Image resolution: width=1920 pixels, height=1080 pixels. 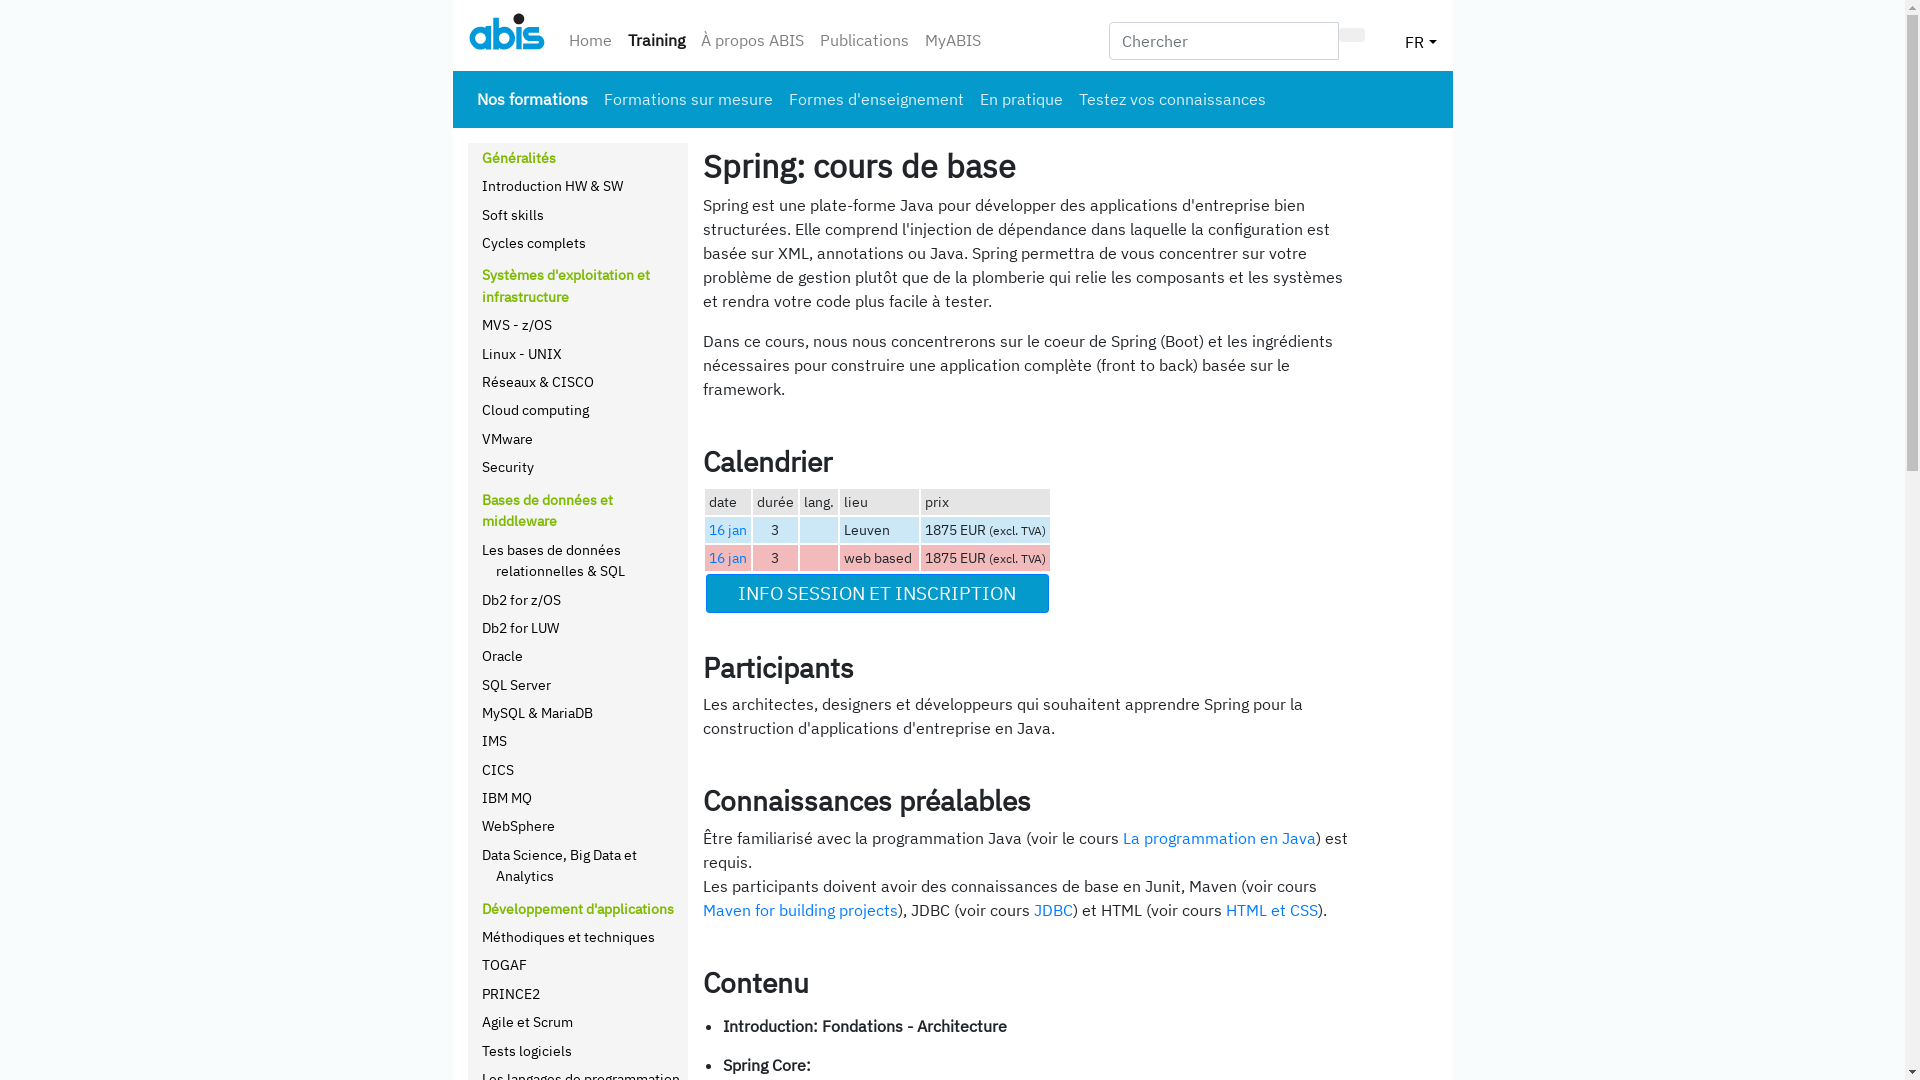 I want to click on Publications, so click(x=864, y=40).